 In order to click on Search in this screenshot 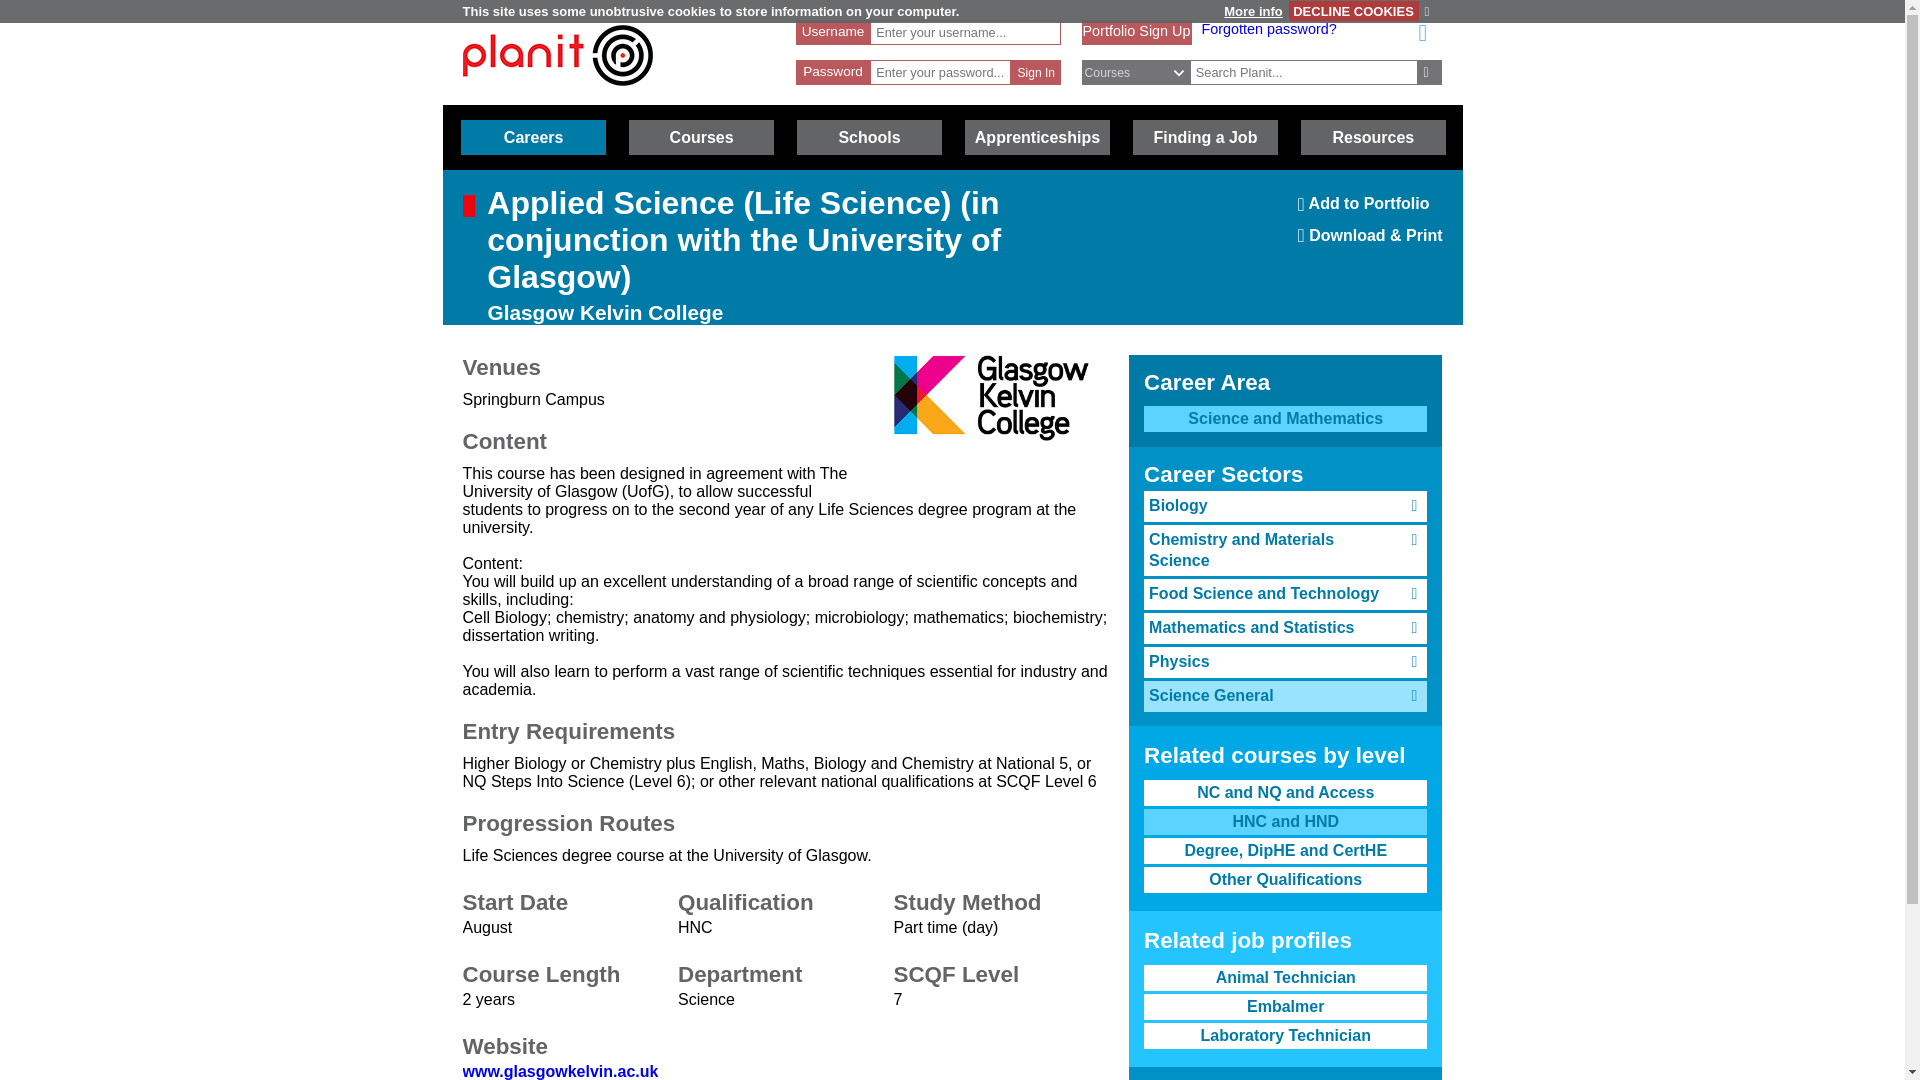, I will do `click(1430, 72)`.